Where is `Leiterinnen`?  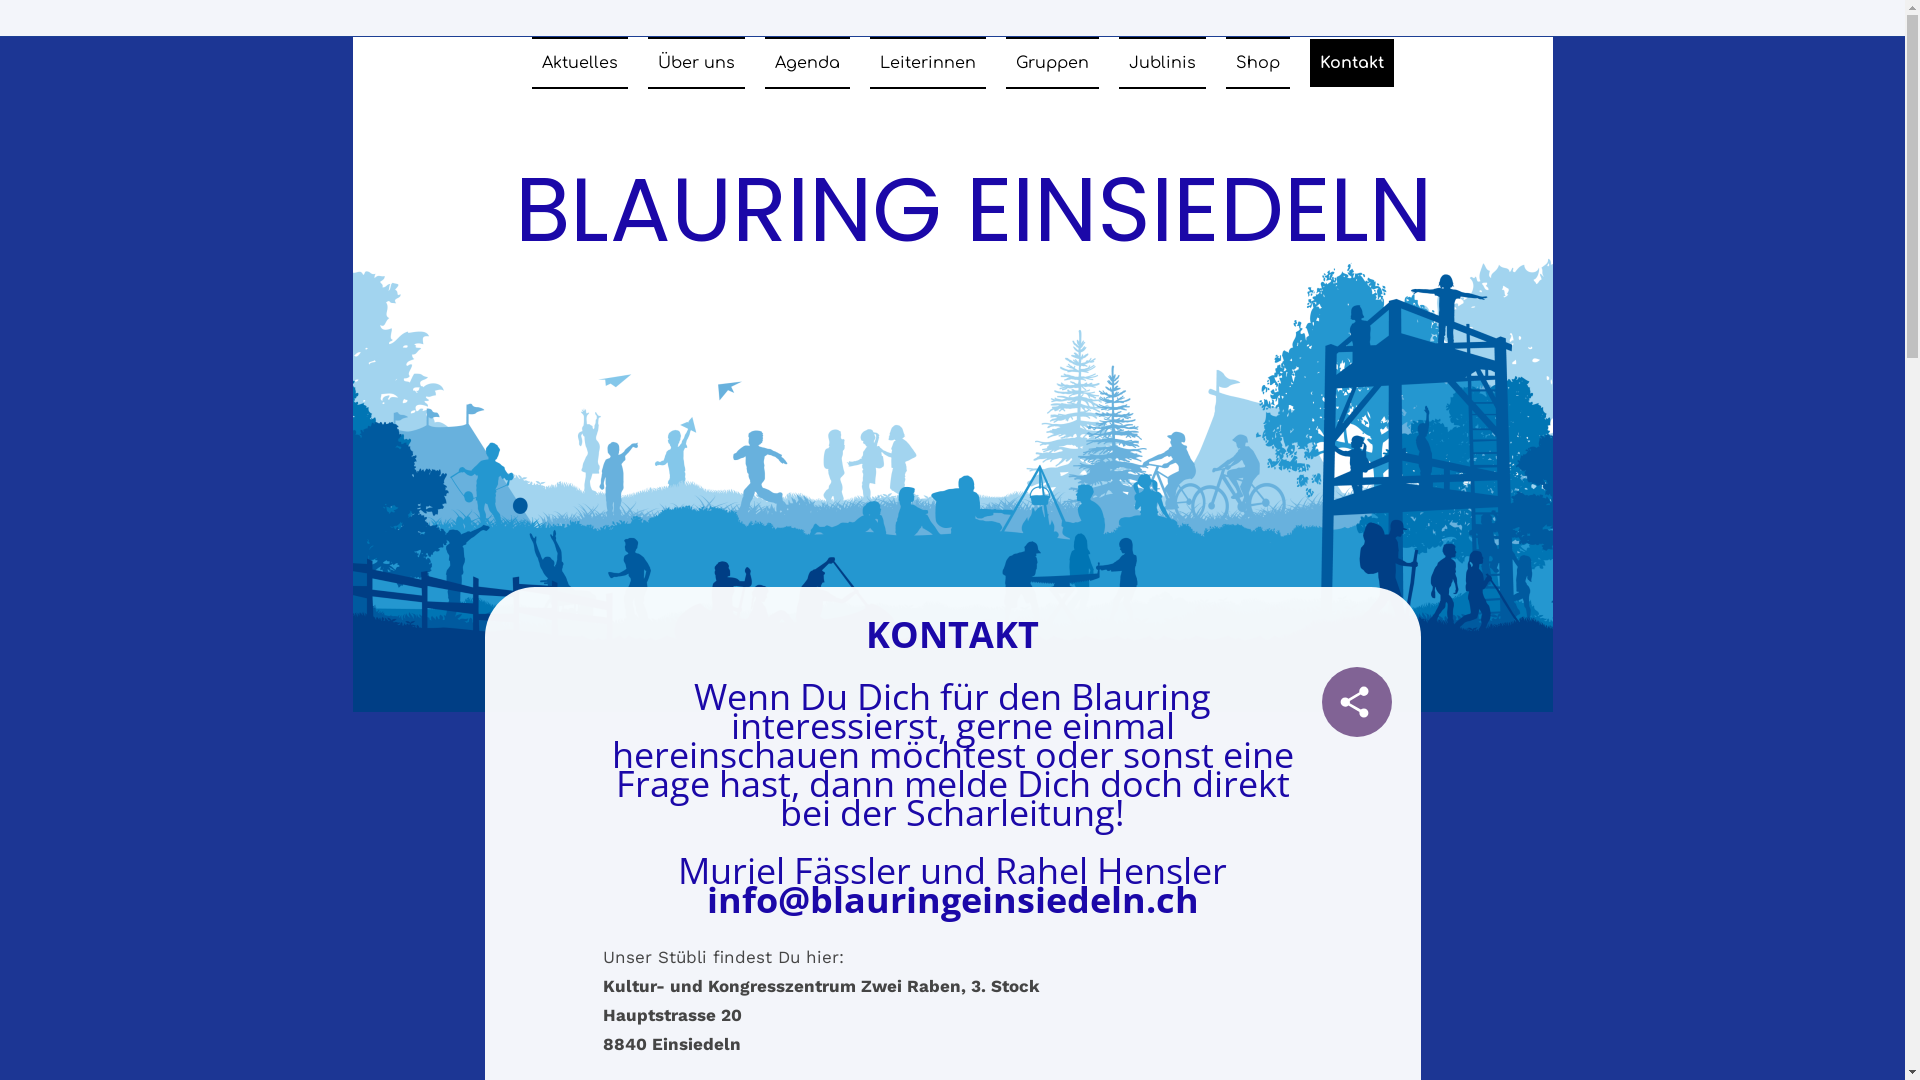
Leiterinnen is located at coordinates (928, 63).